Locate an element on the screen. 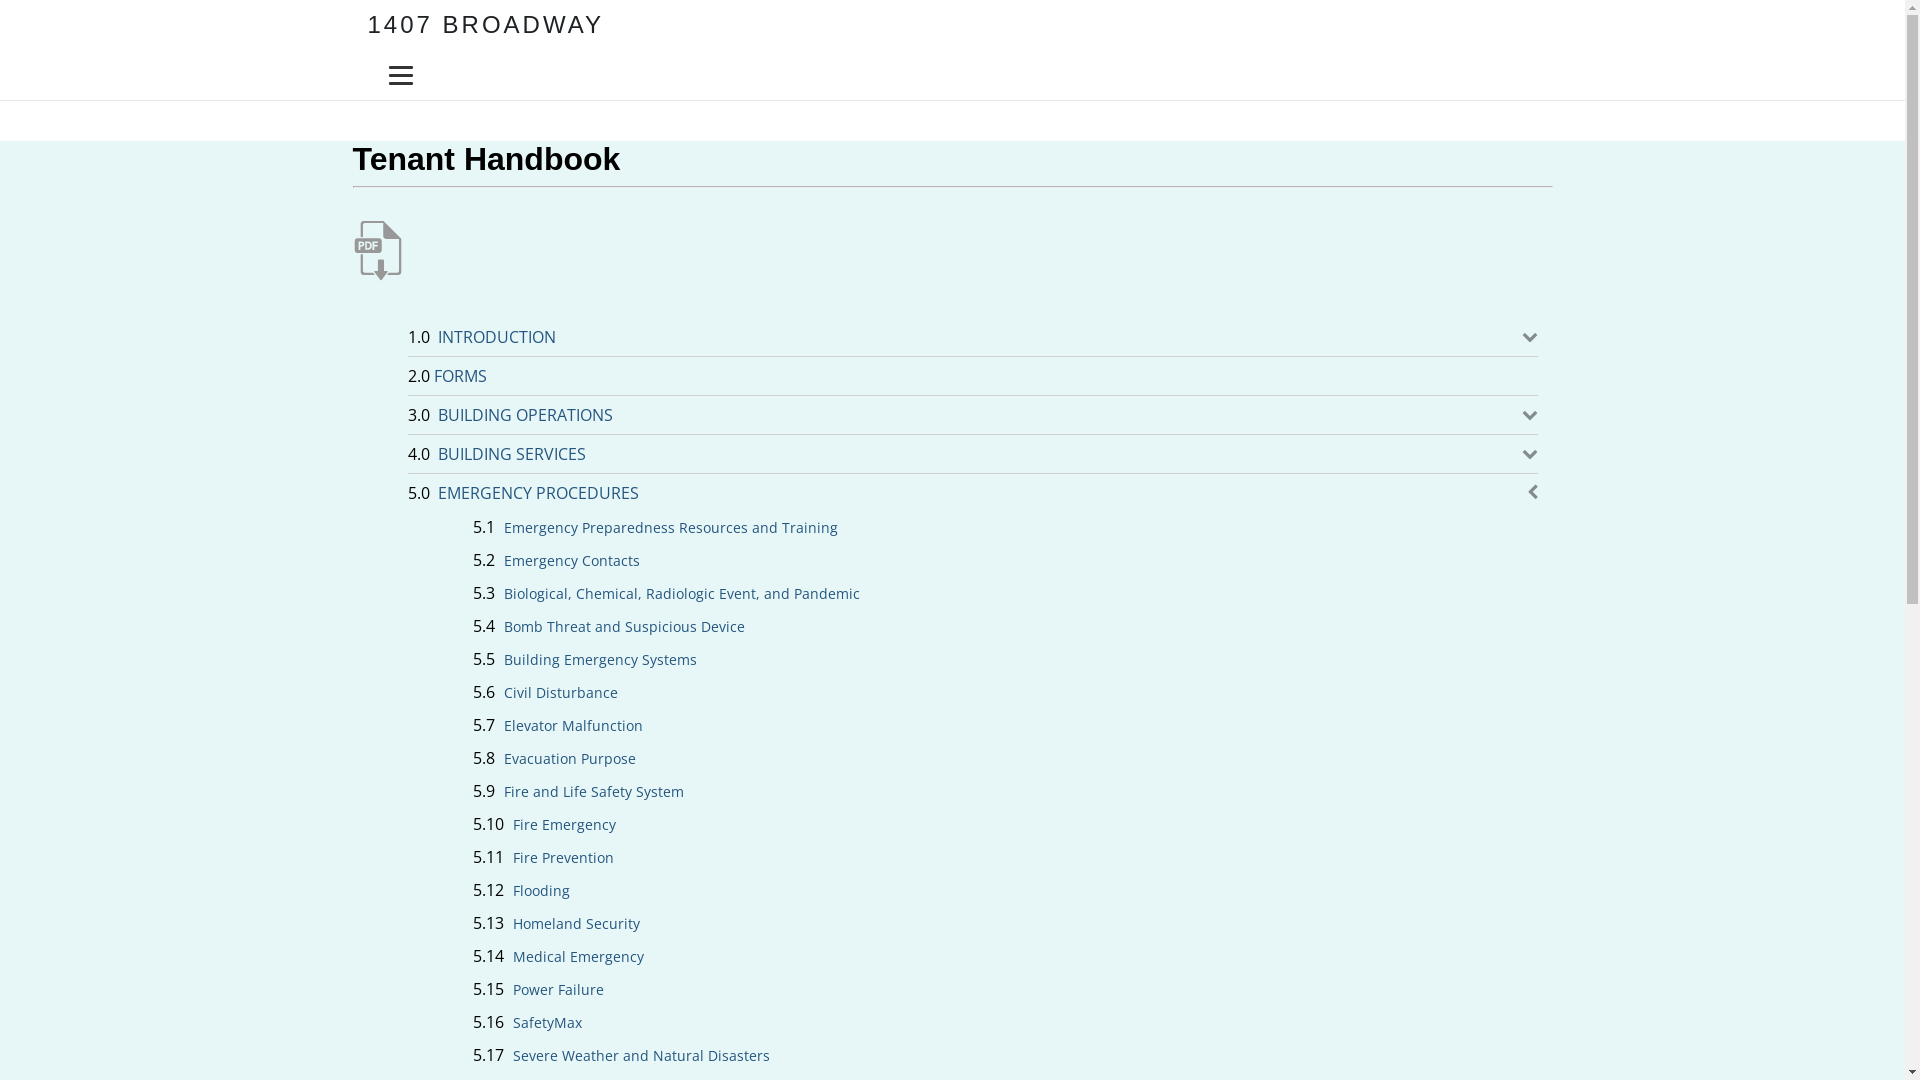 The image size is (1920, 1080). Biological, Chemical, Radiologic Event, and Pandemic is located at coordinates (686, 594).